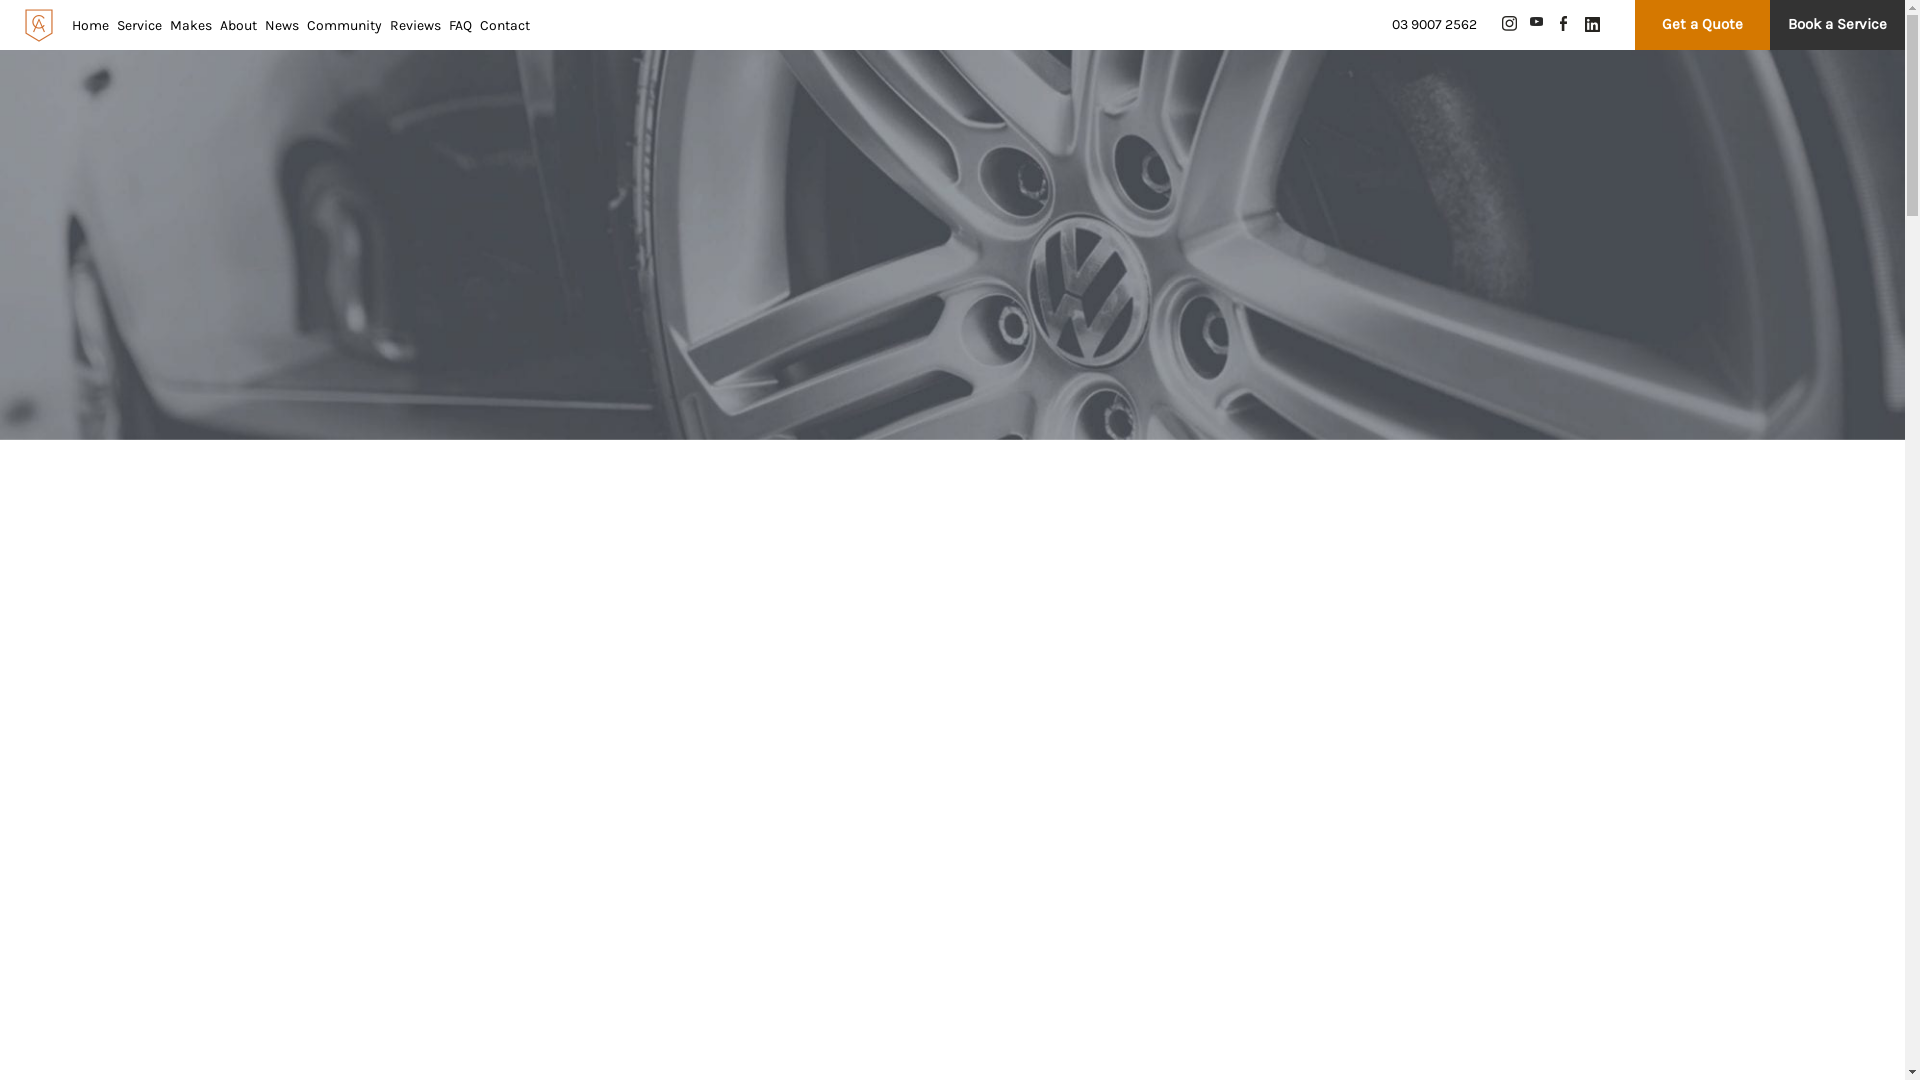 The width and height of the screenshot is (1920, 1080). Describe the element at coordinates (460, 26) in the screenshot. I see `FAQ` at that location.